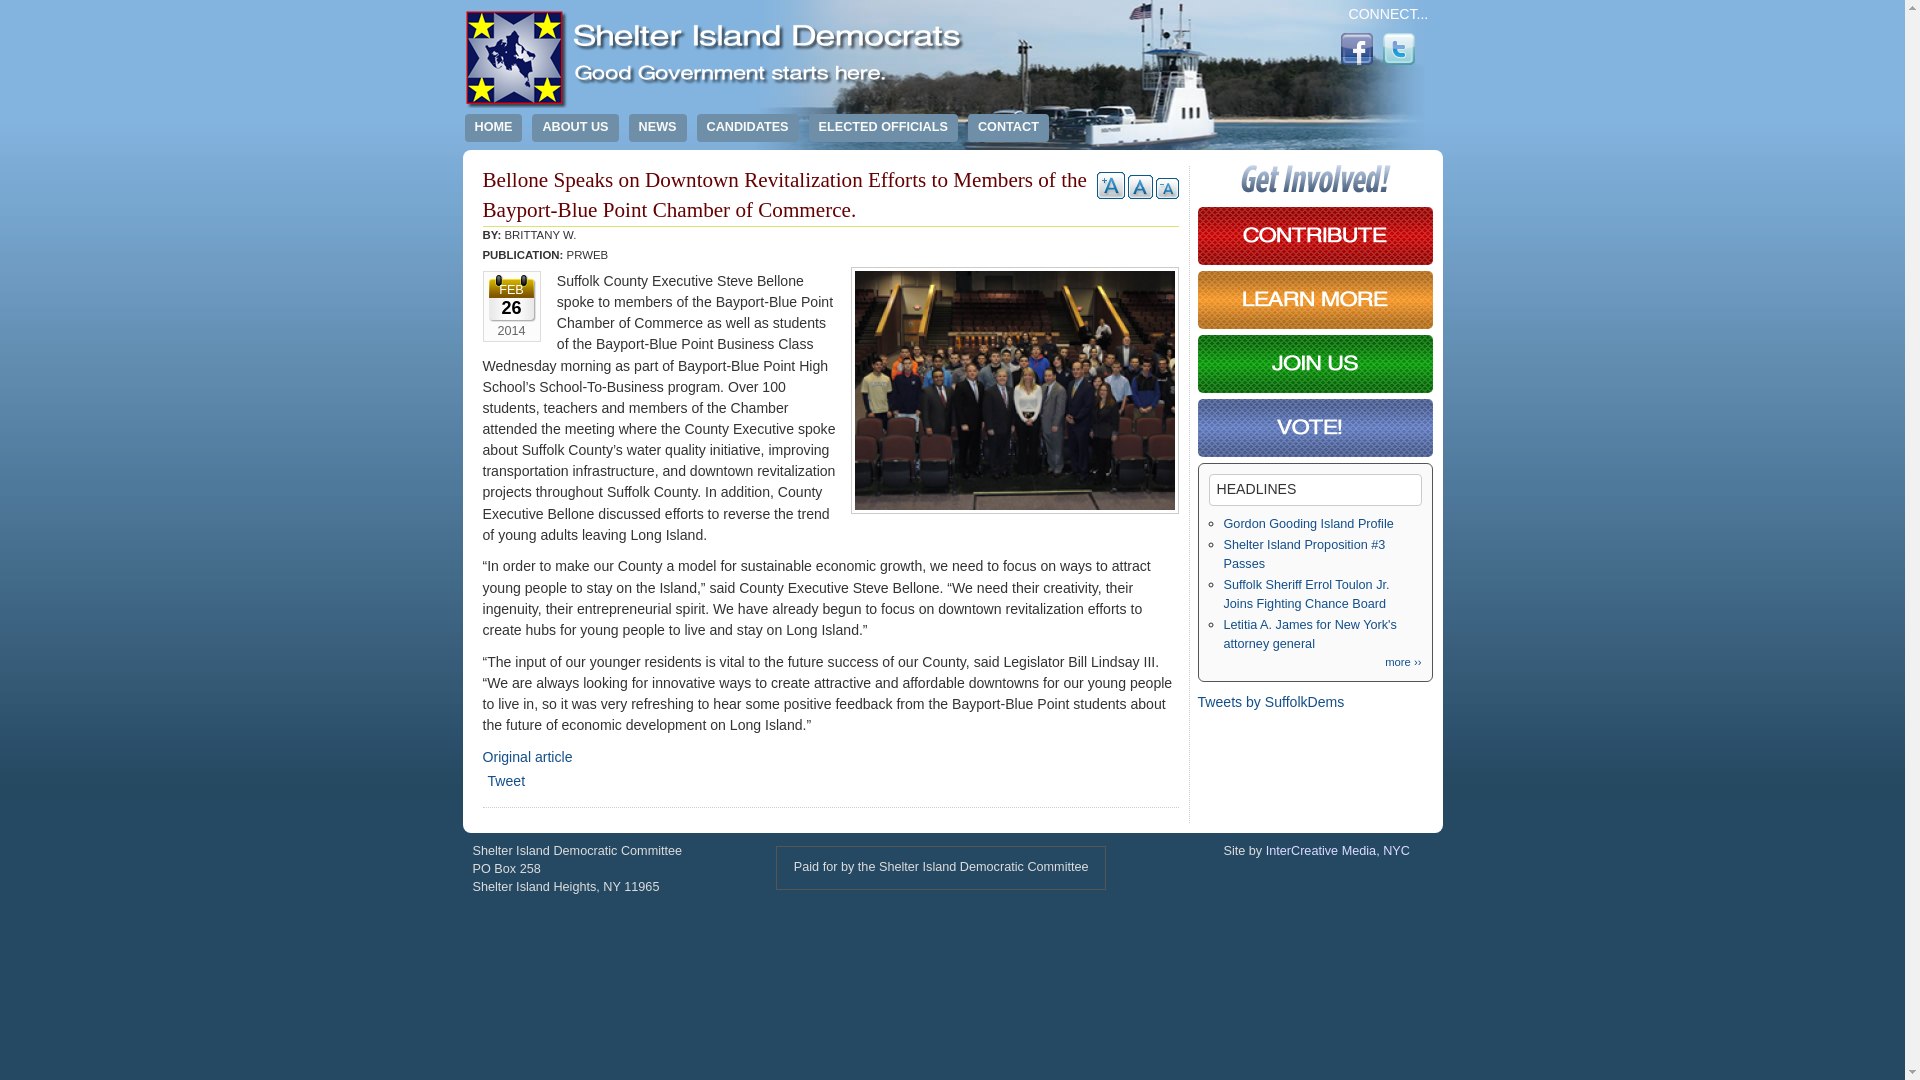  What do you see at coordinates (1308, 524) in the screenshot?
I see `Gordon Gooding Island Profile` at bounding box center [1308, 524].